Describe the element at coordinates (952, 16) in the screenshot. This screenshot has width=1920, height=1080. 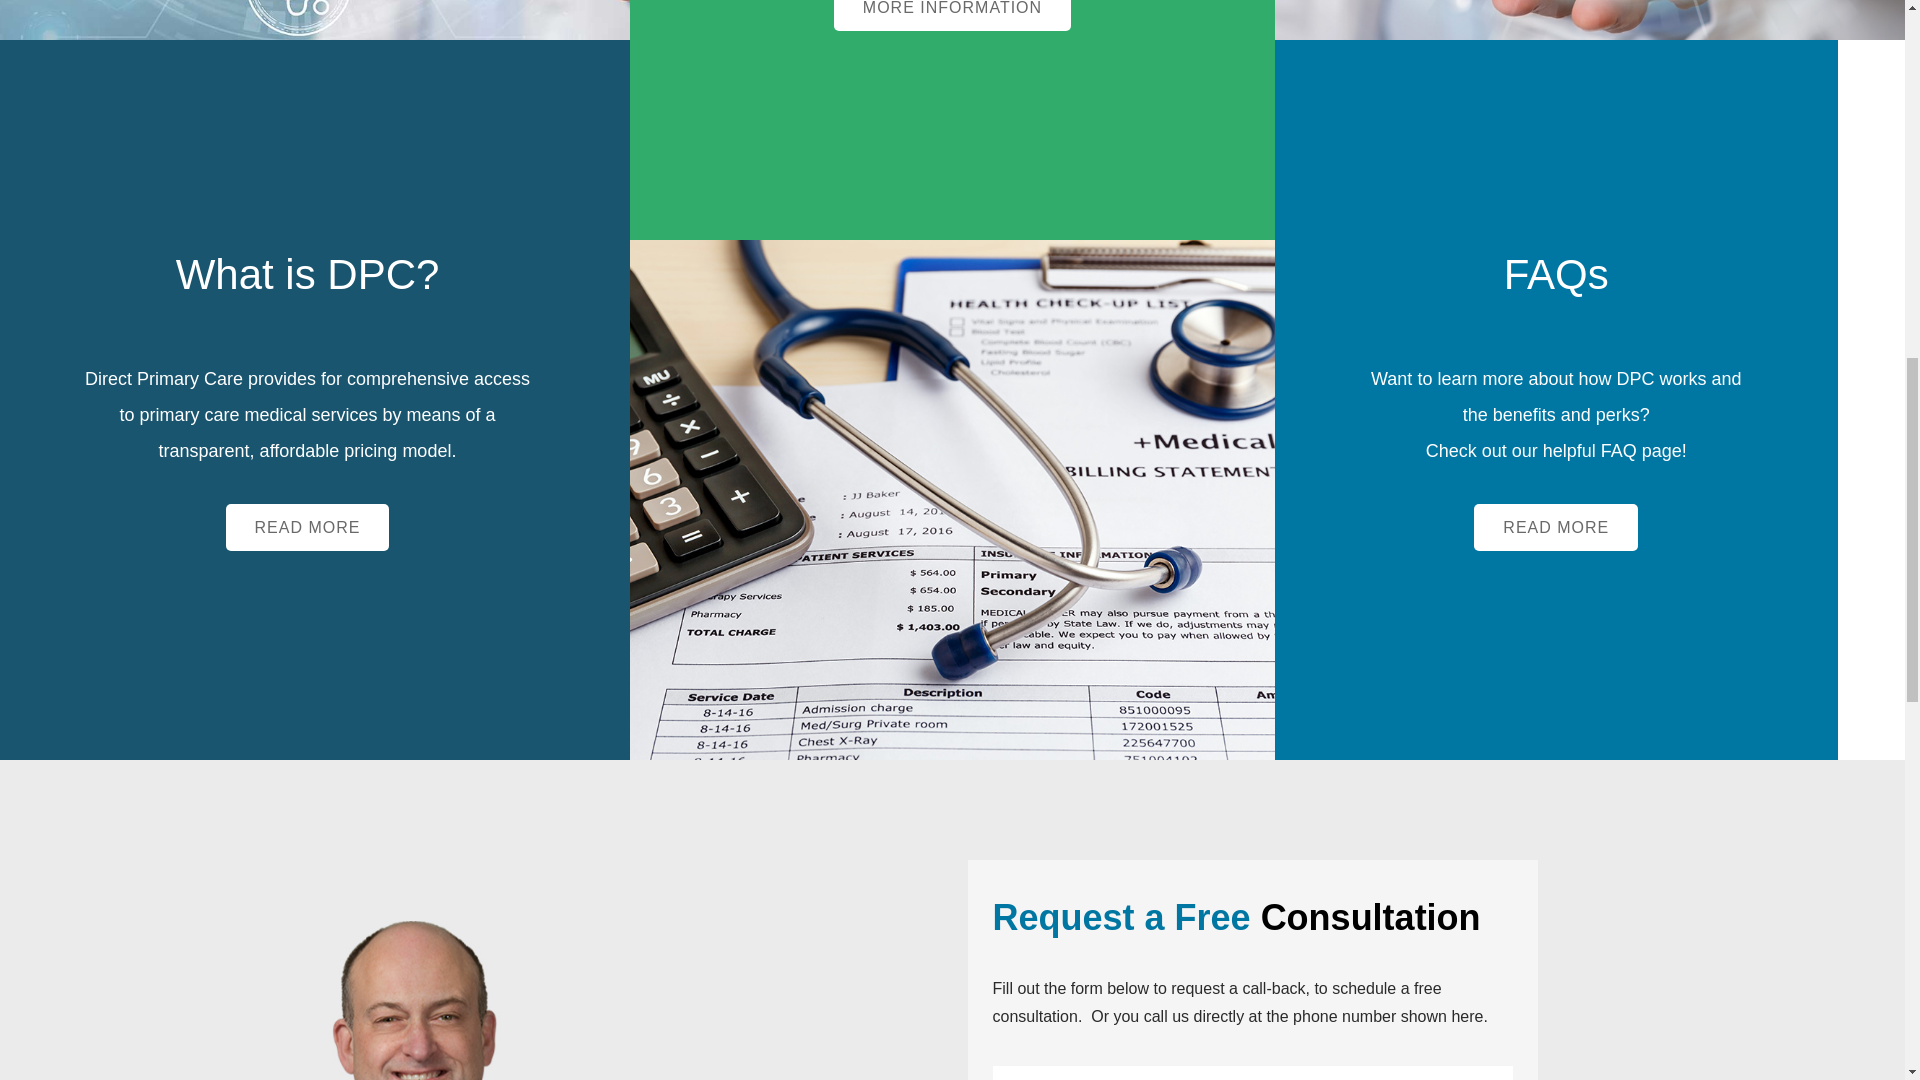
I see `MORE INFORMATION` at that location.